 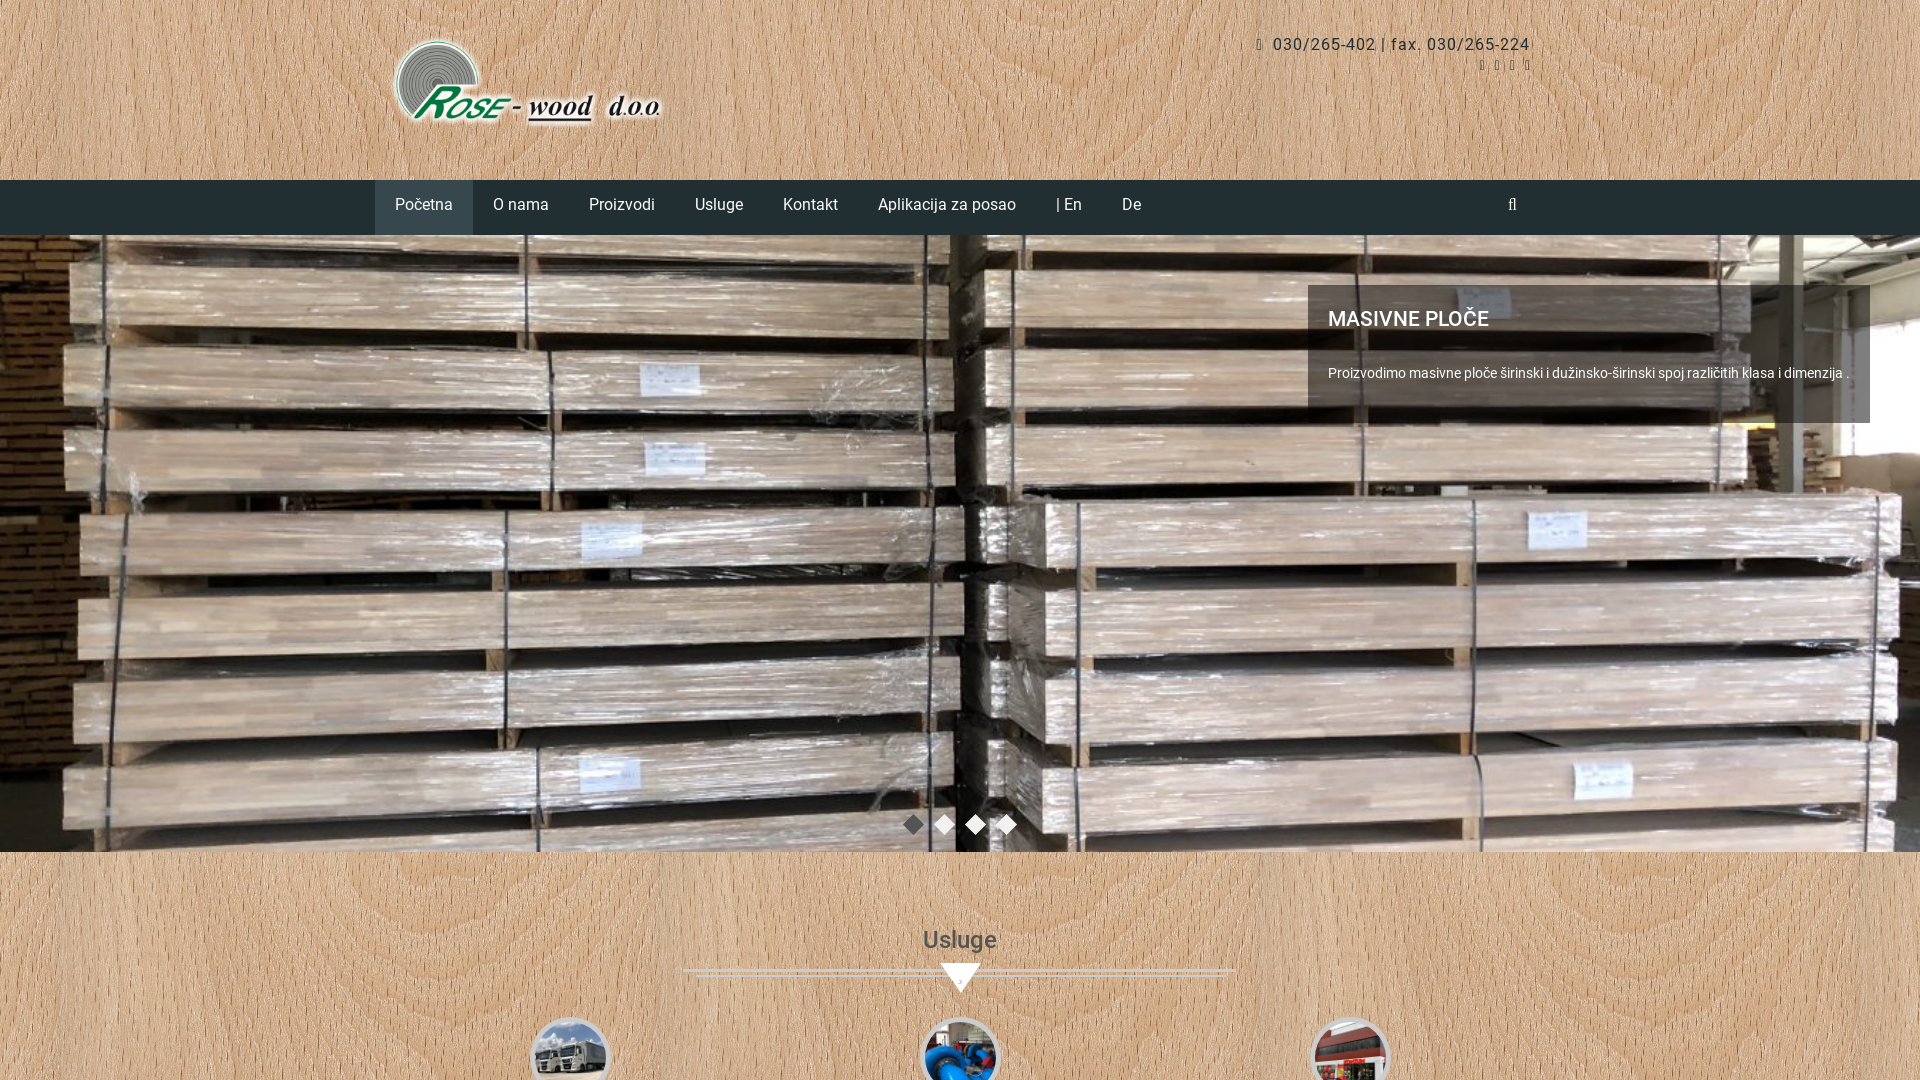 I want to click on 2, so click(x=942, y=822).